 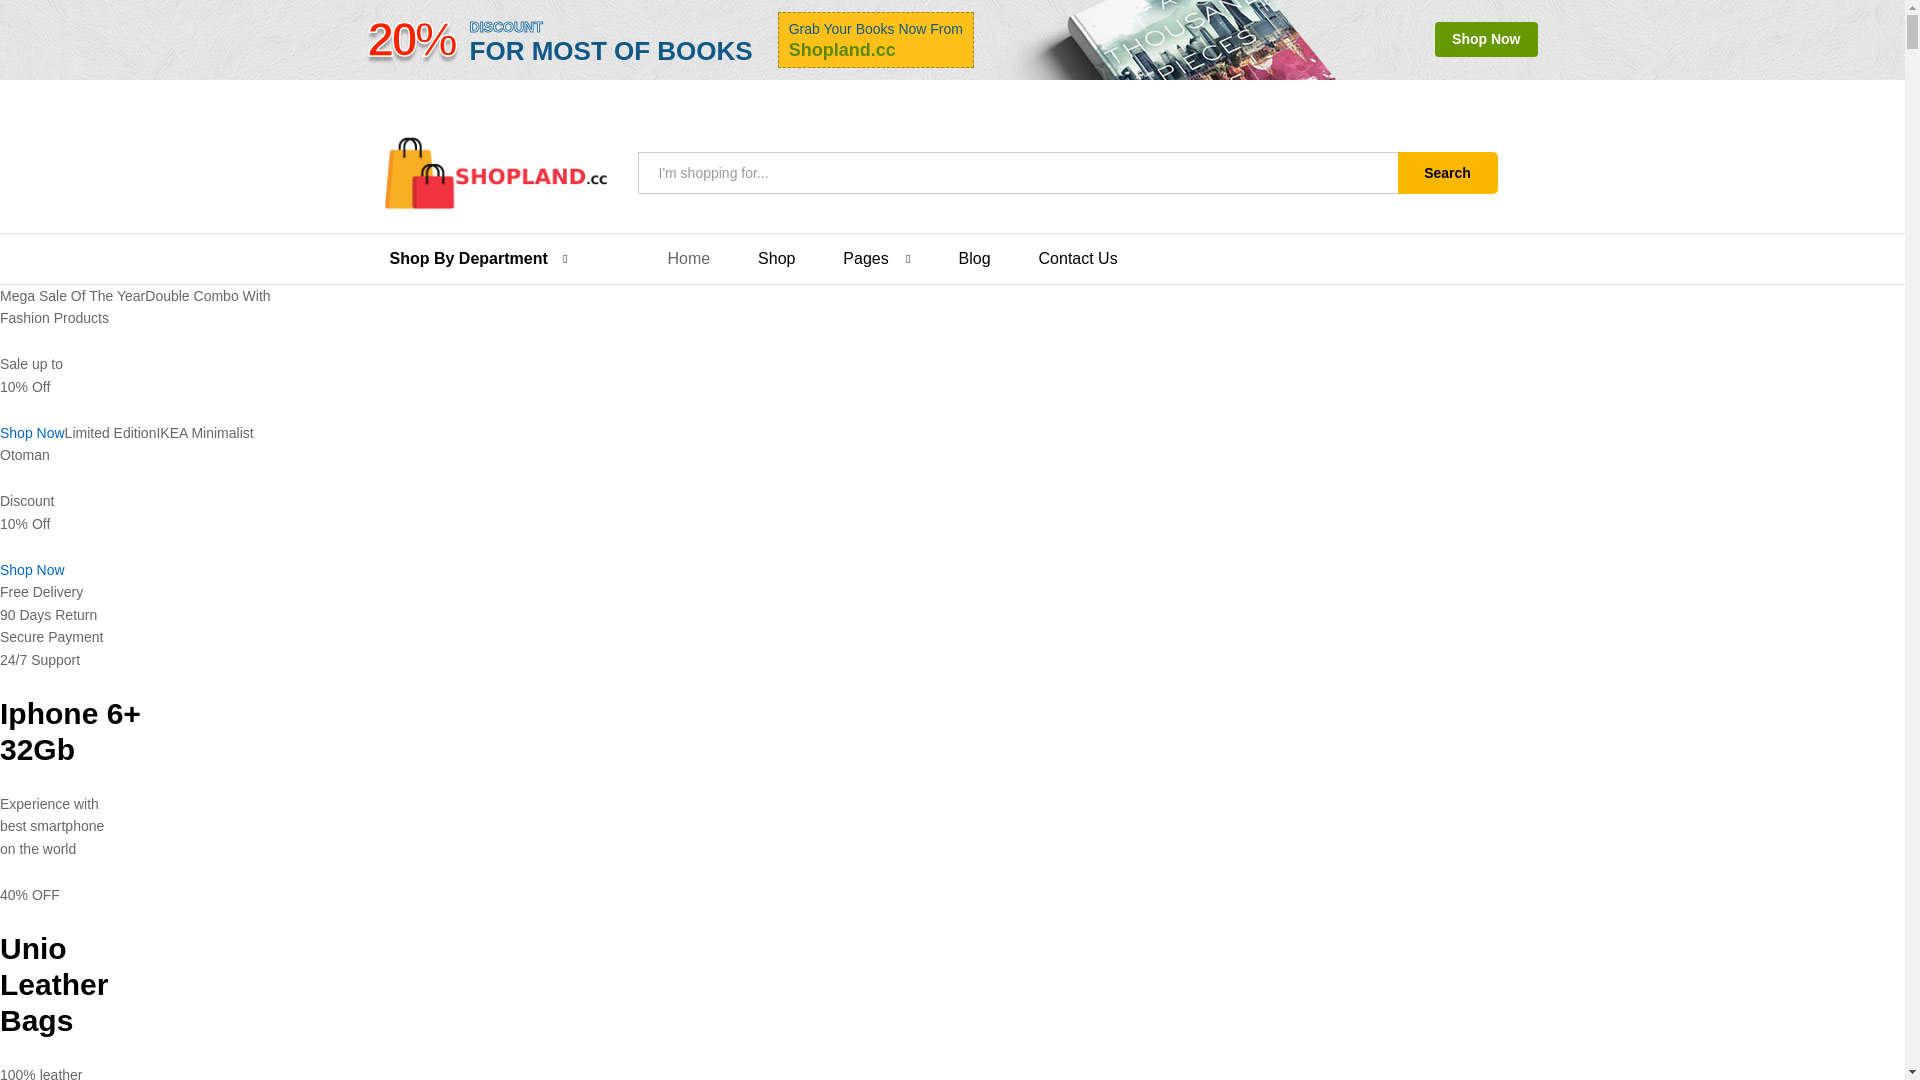 I want to click on Blog, so click(x=974, y=258).